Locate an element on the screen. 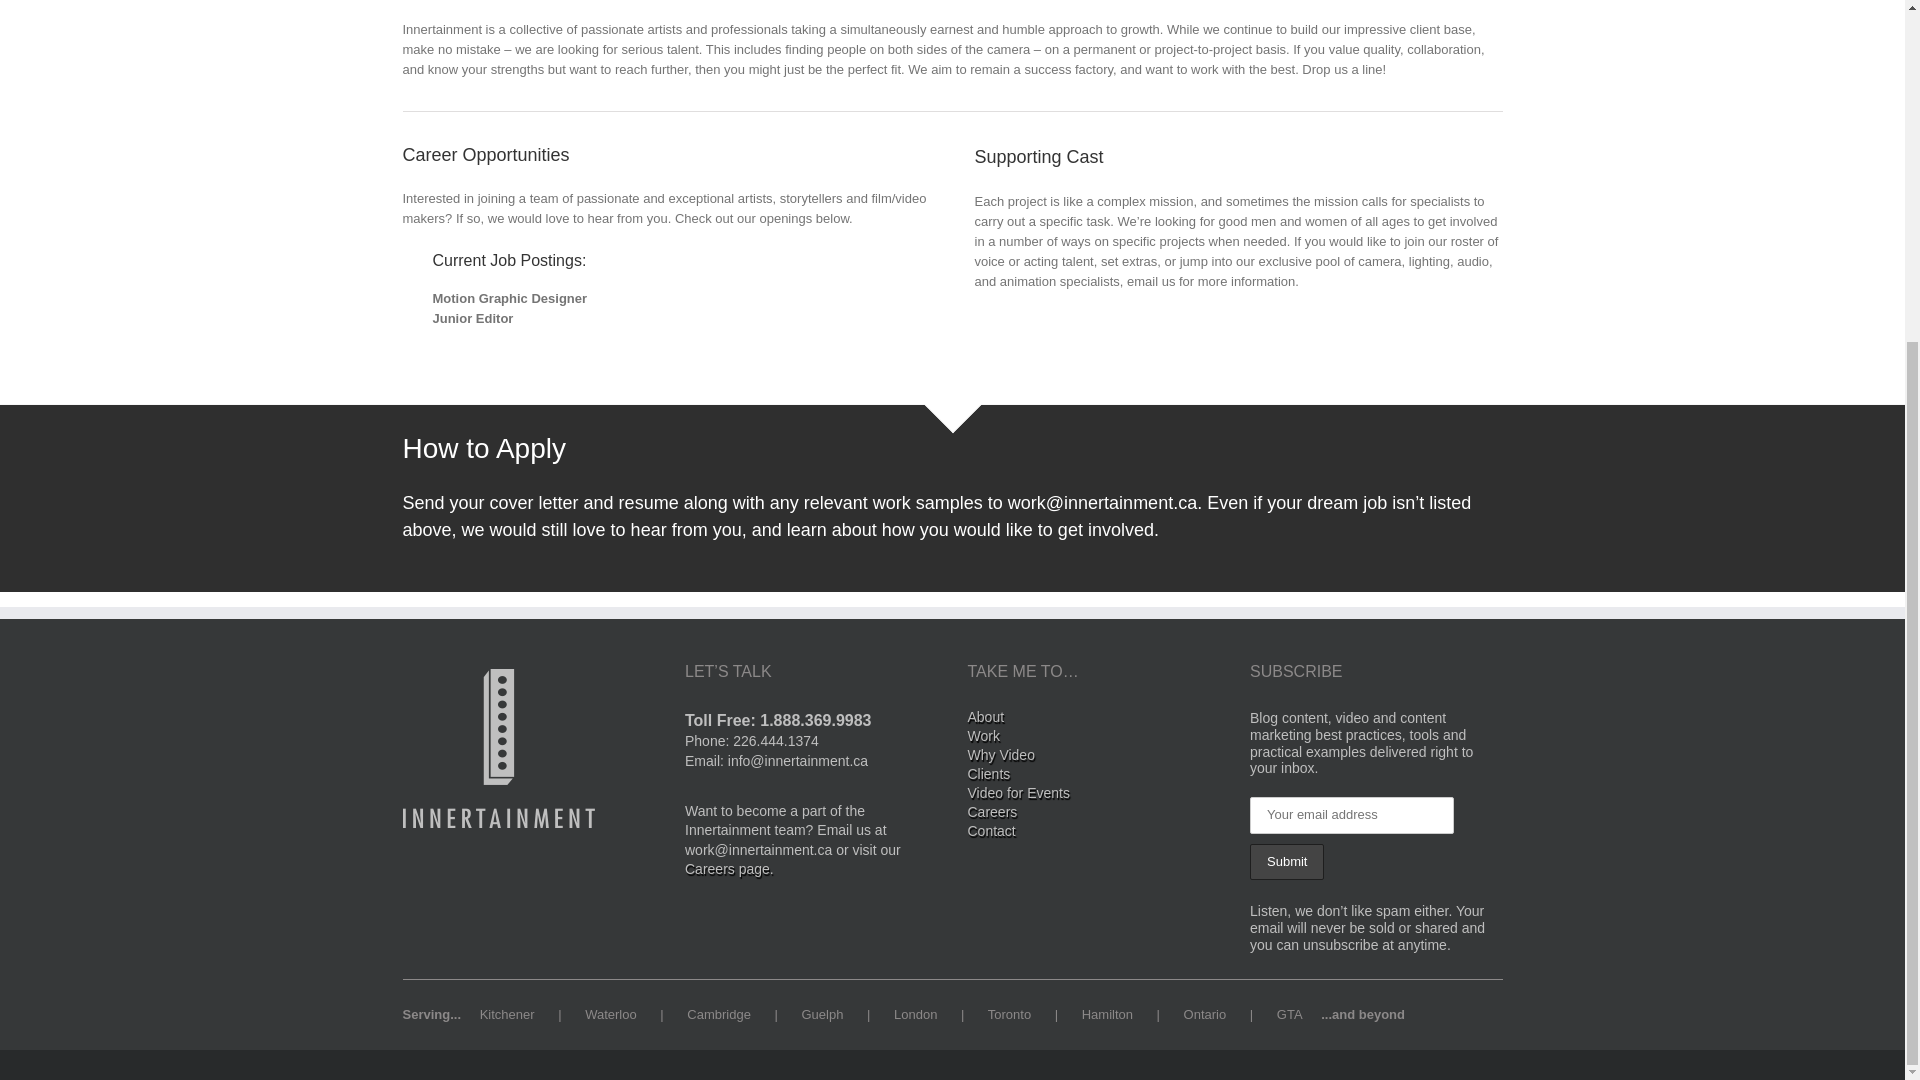 Image resolution: width=1920 pixels, height=1080 pixels. Work is located at coordinates (1094, 738).